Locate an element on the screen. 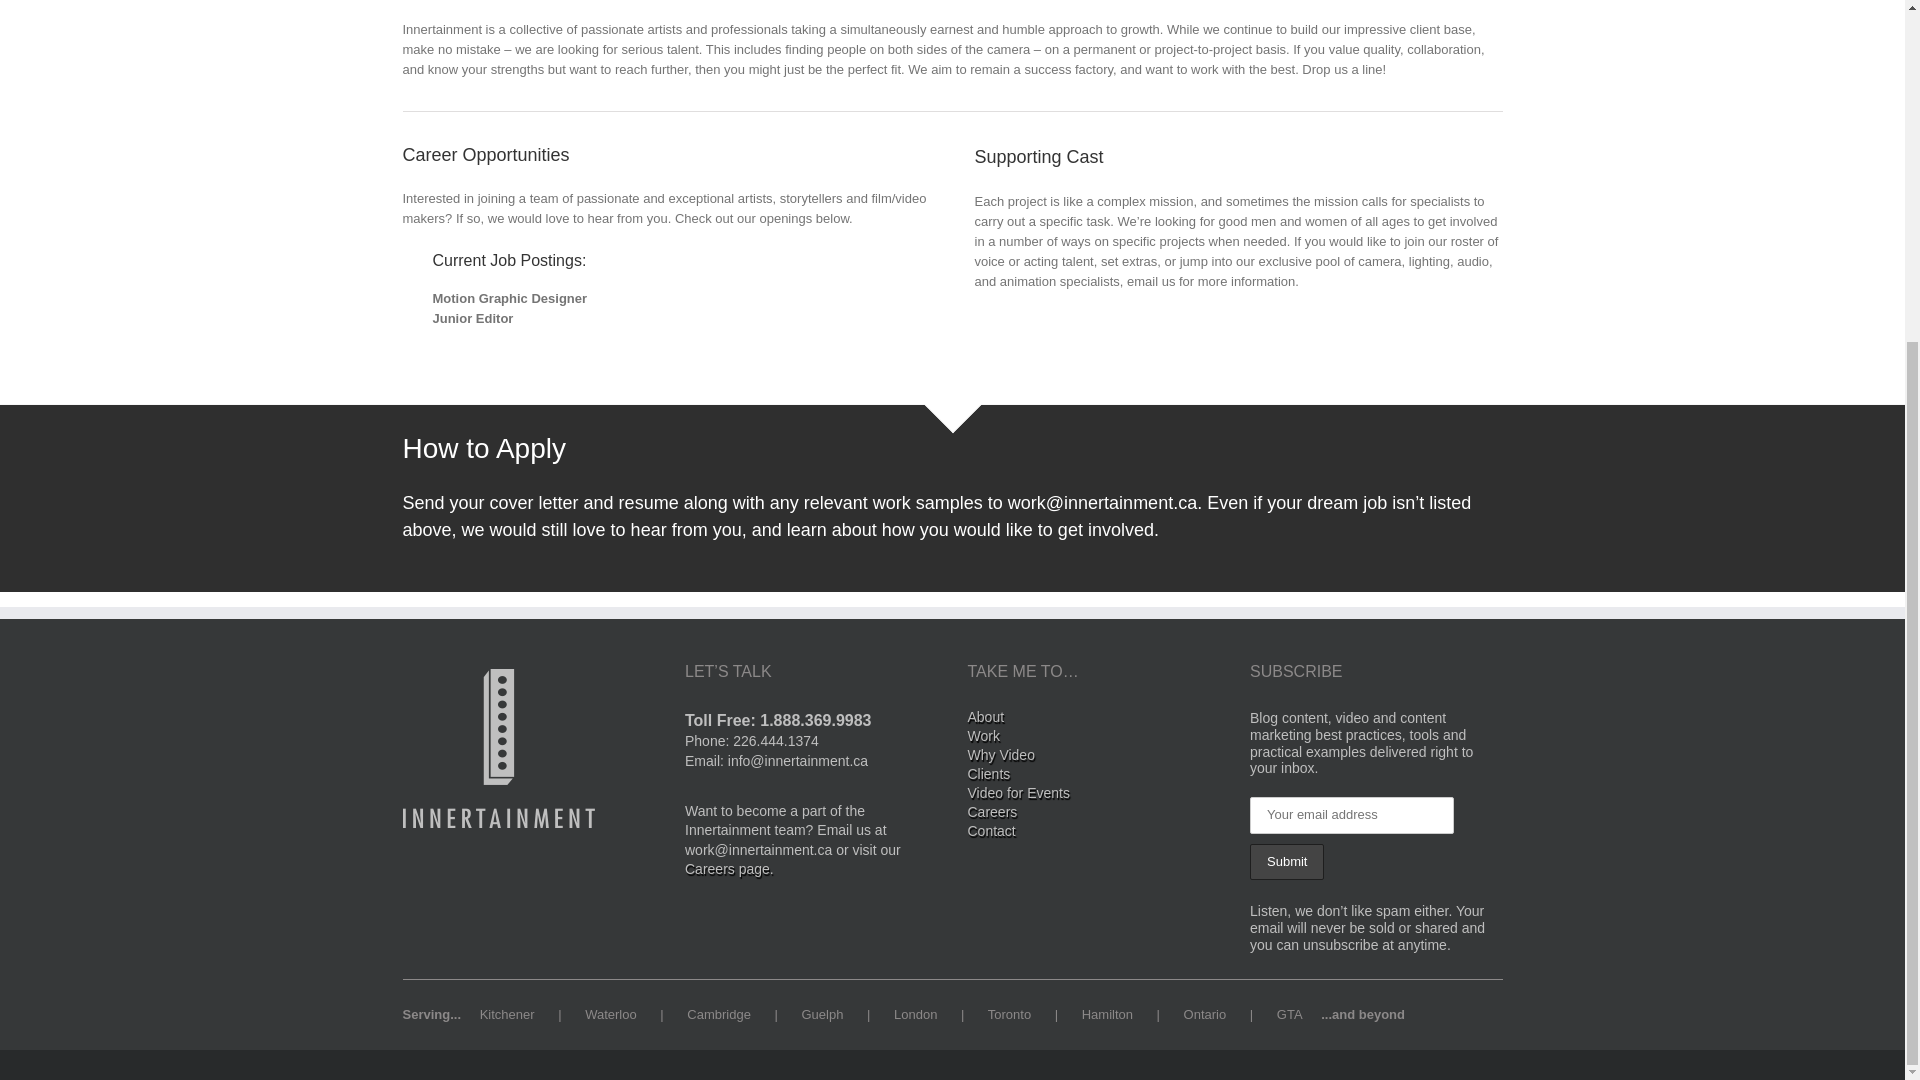 Image resolution: width=1920 pixels, height=1080 pixels. Work is located at coordinates (1094, 738).